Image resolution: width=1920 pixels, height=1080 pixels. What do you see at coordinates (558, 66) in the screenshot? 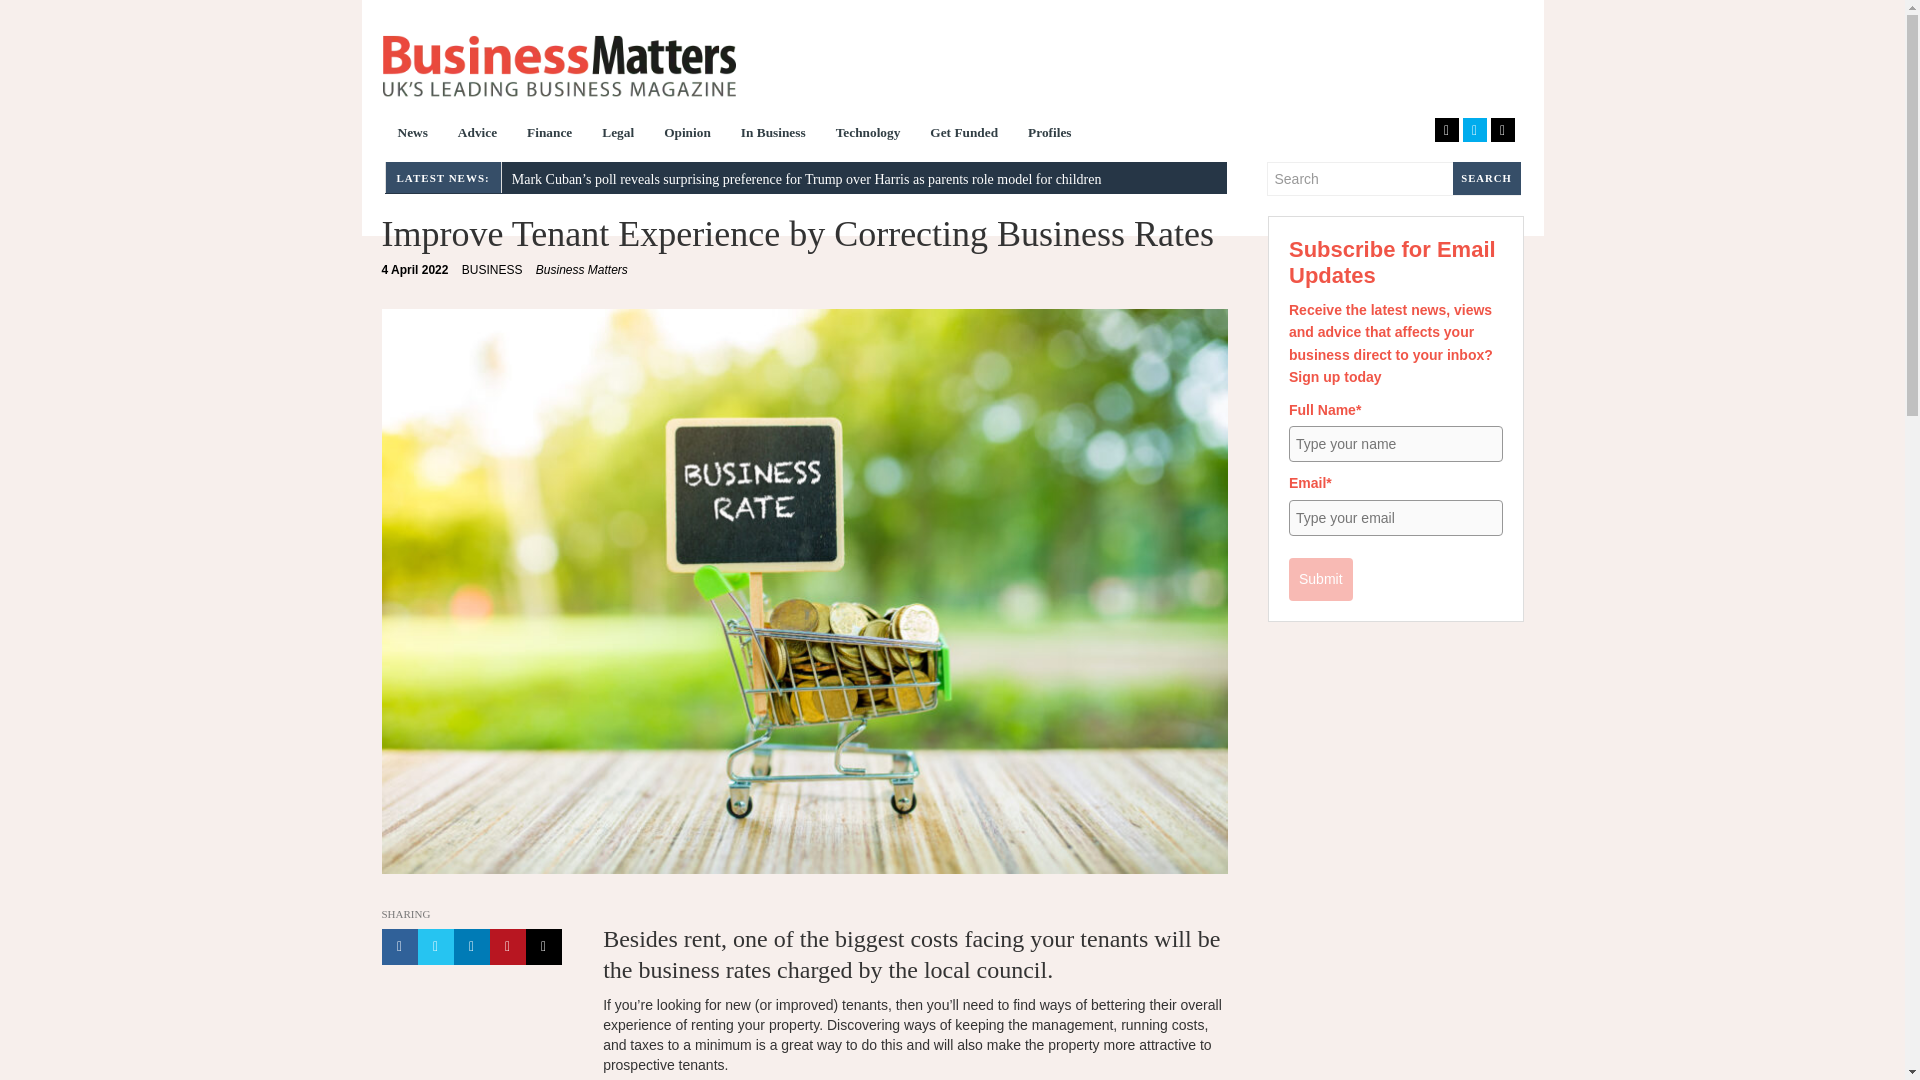
I see `Advice` at bounding box center [558, 66].